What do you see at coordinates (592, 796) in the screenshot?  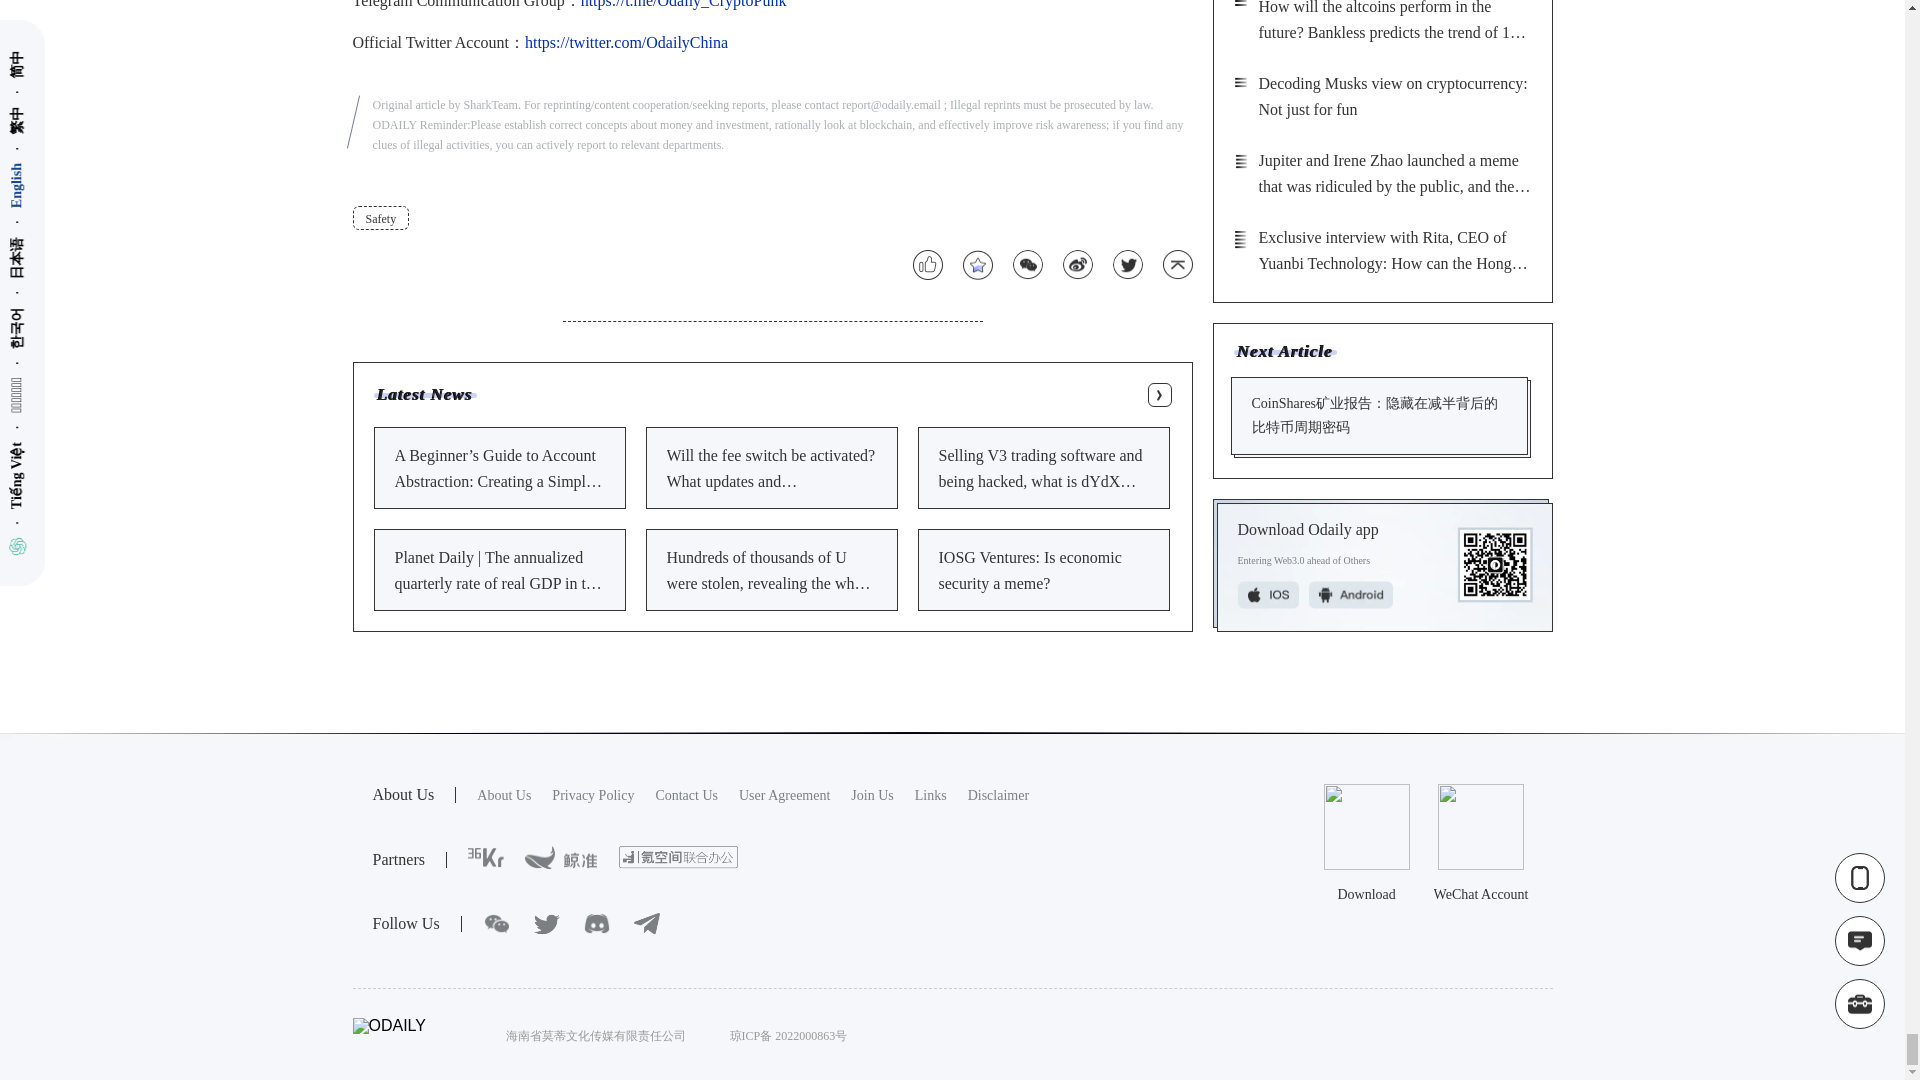 I see `Odaily` at bounding box center [592, 796].